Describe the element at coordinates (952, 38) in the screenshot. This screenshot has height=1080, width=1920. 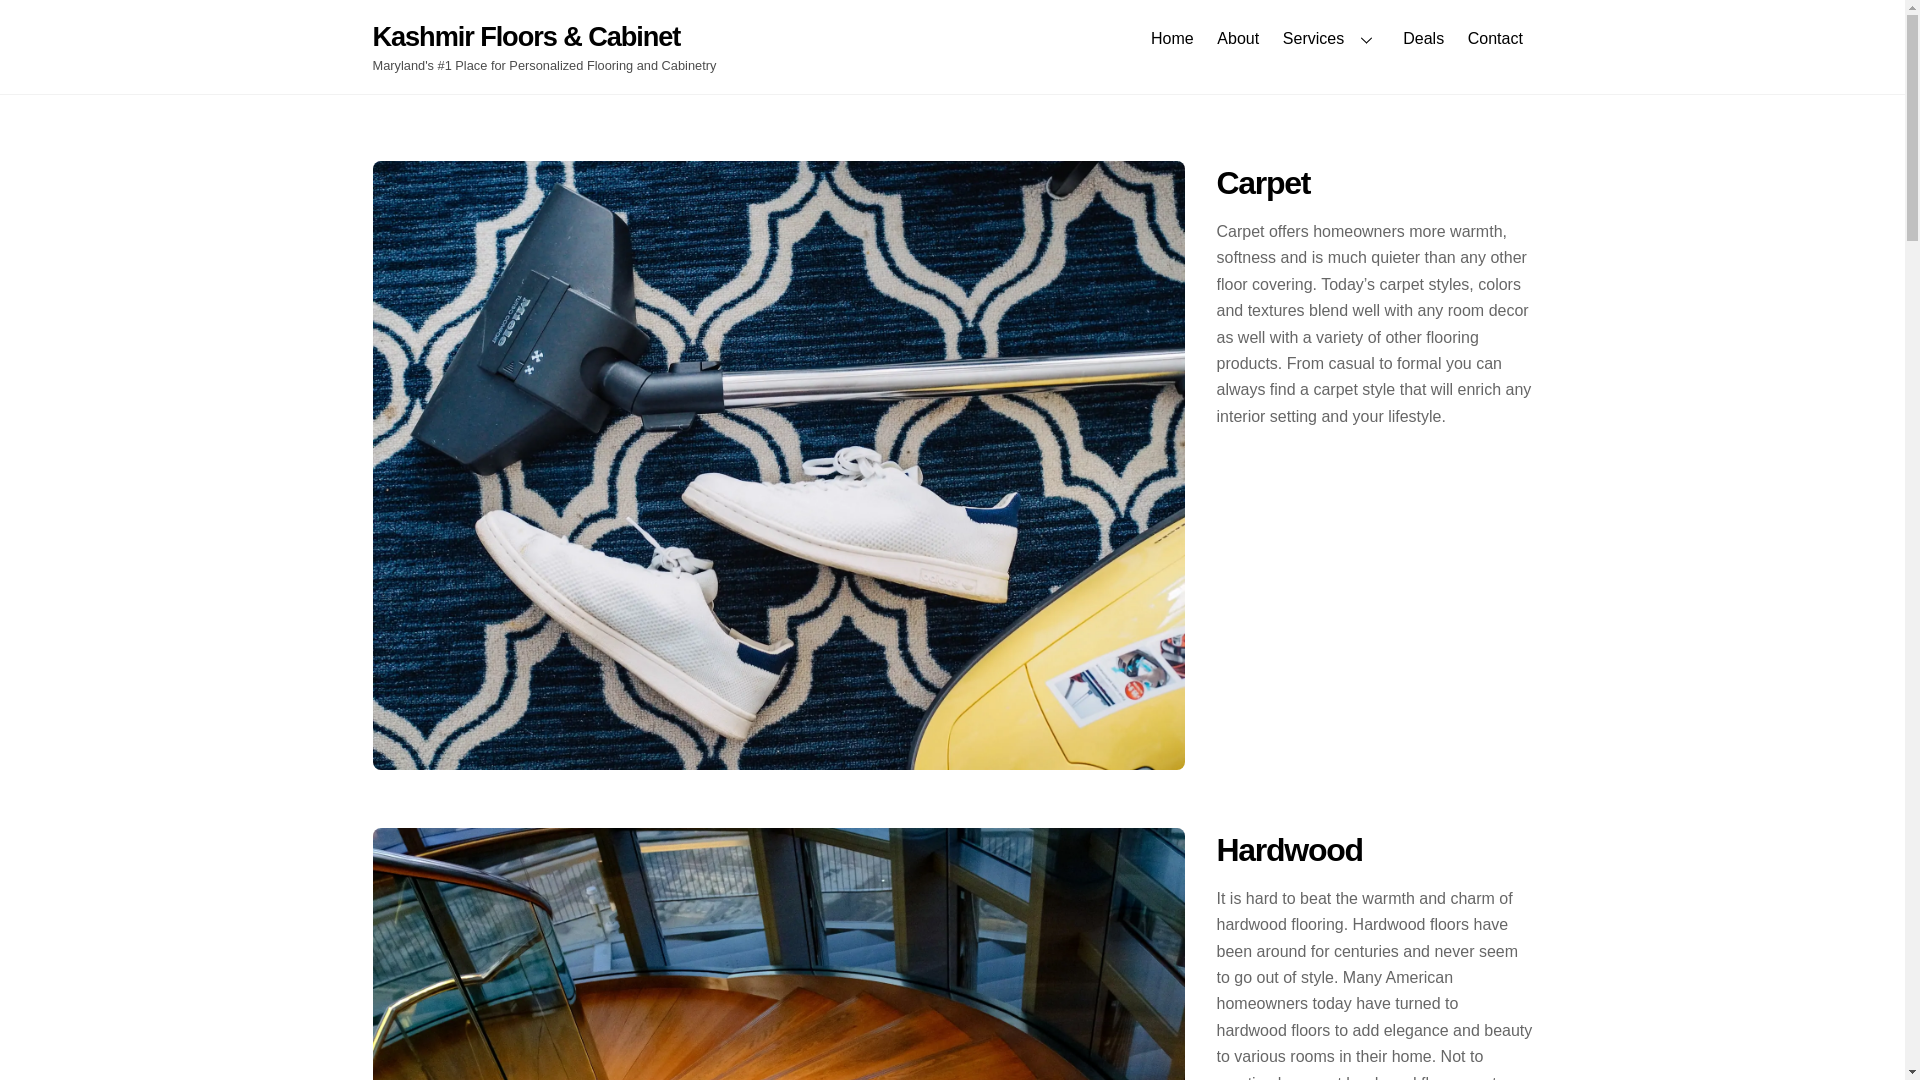
I see `Contact` at that location.